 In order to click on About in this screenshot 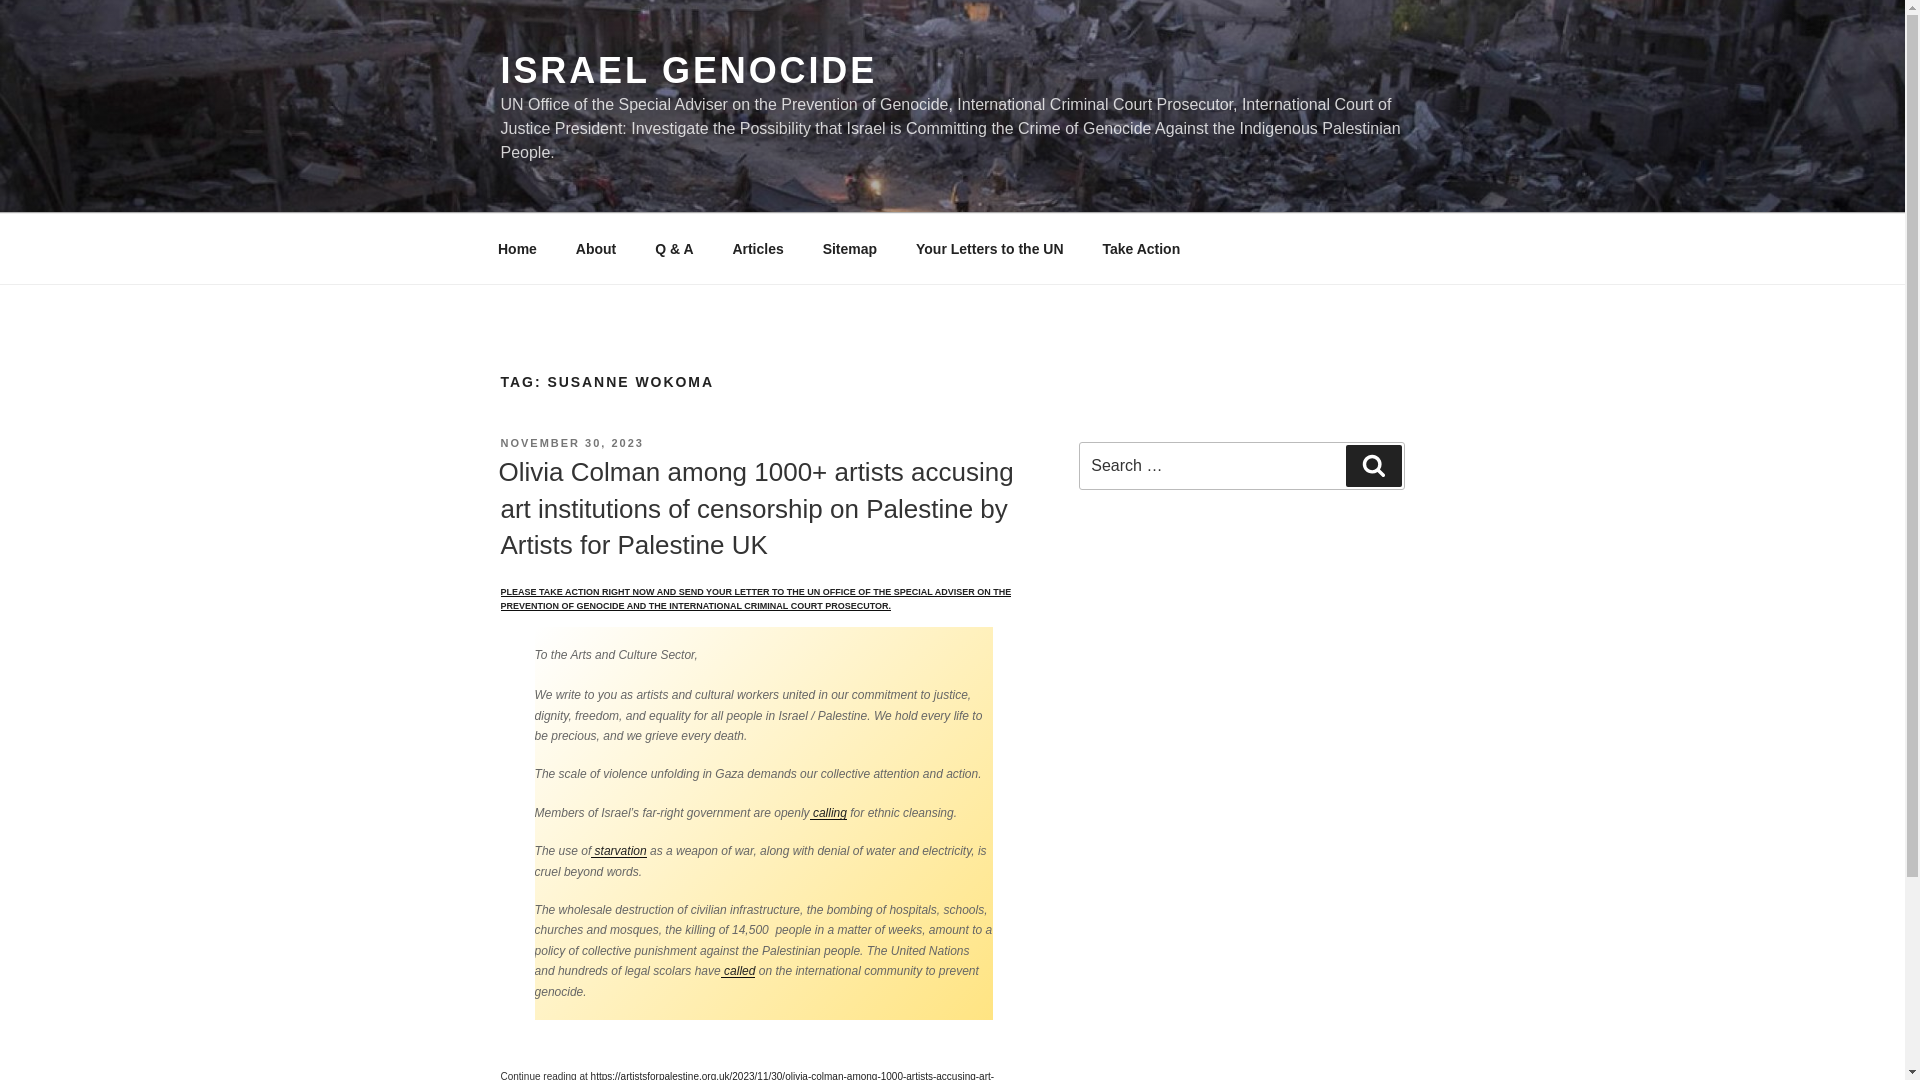, I will do `click(596, 248)`.